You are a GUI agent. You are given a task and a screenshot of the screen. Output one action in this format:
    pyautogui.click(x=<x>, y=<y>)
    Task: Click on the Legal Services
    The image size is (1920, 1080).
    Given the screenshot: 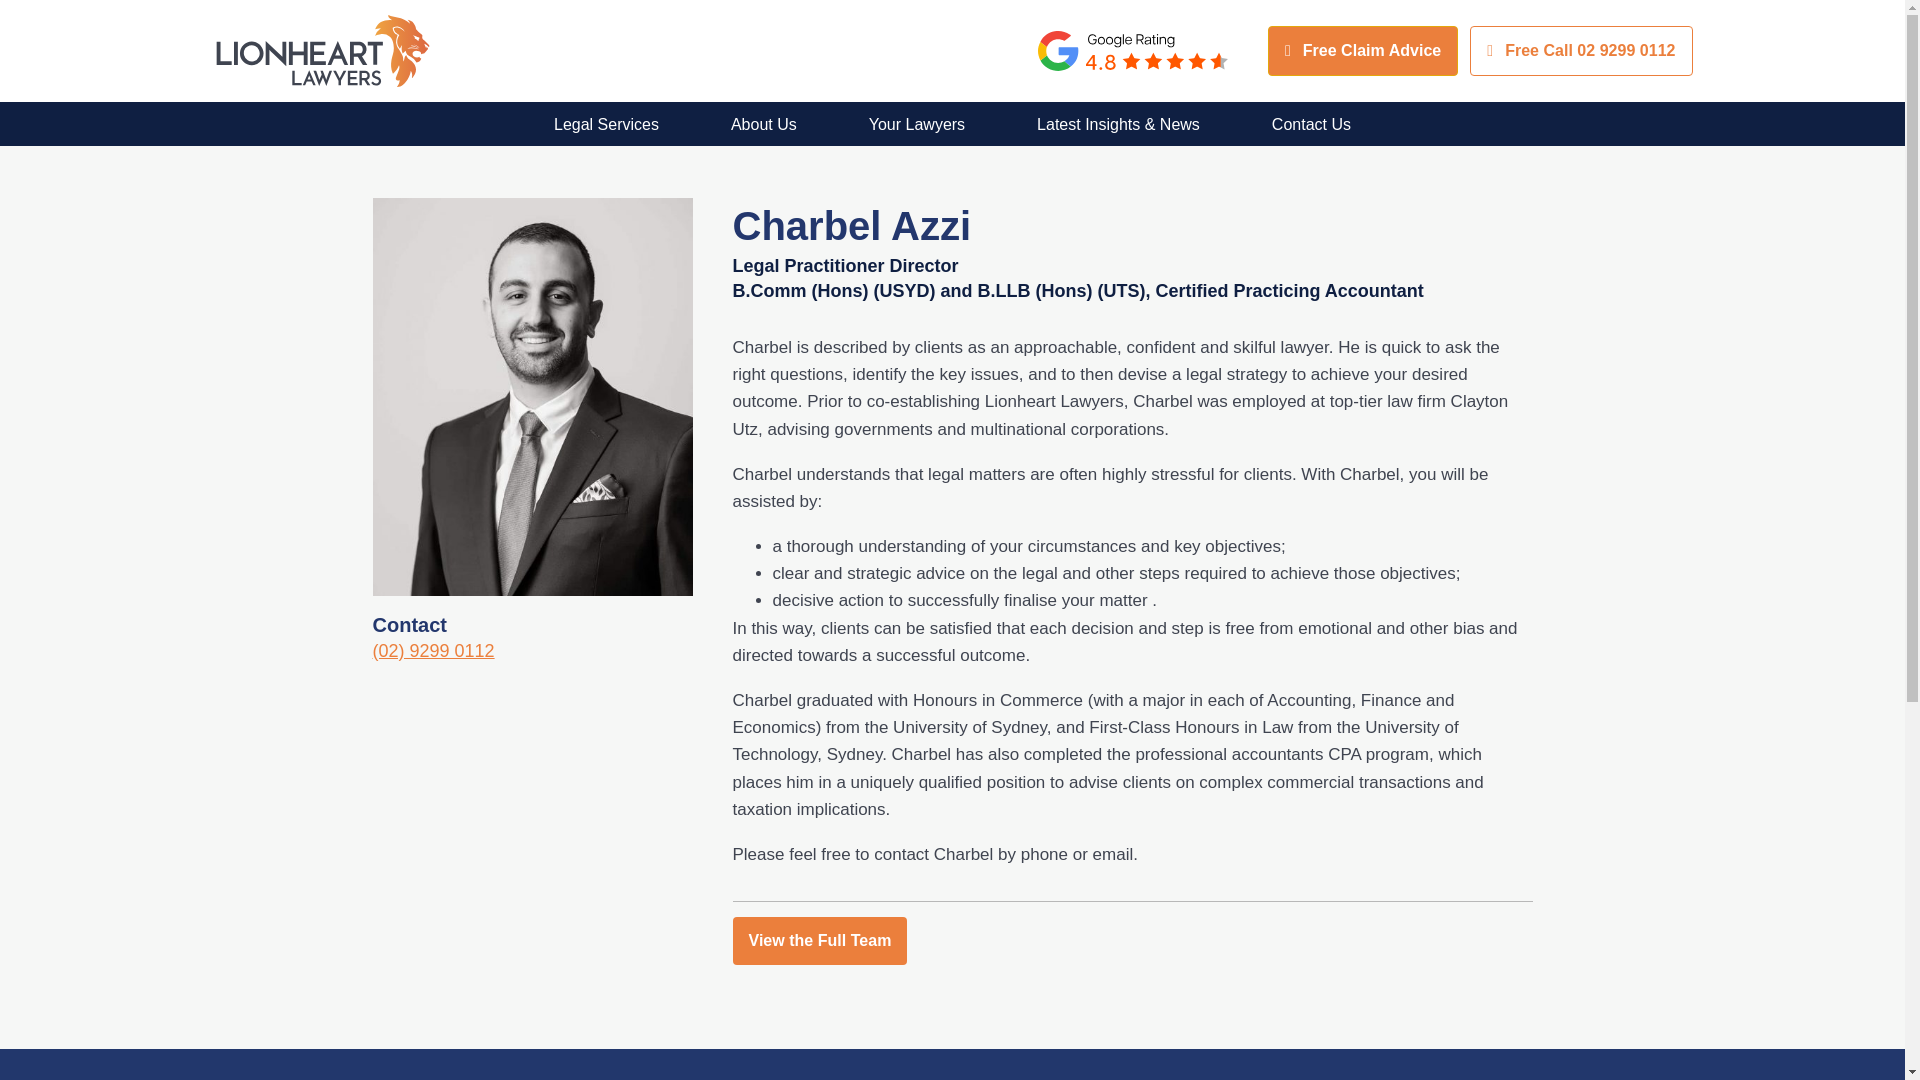 What is the action you would take?
    pyautogui.click(x=606, y=124)
    